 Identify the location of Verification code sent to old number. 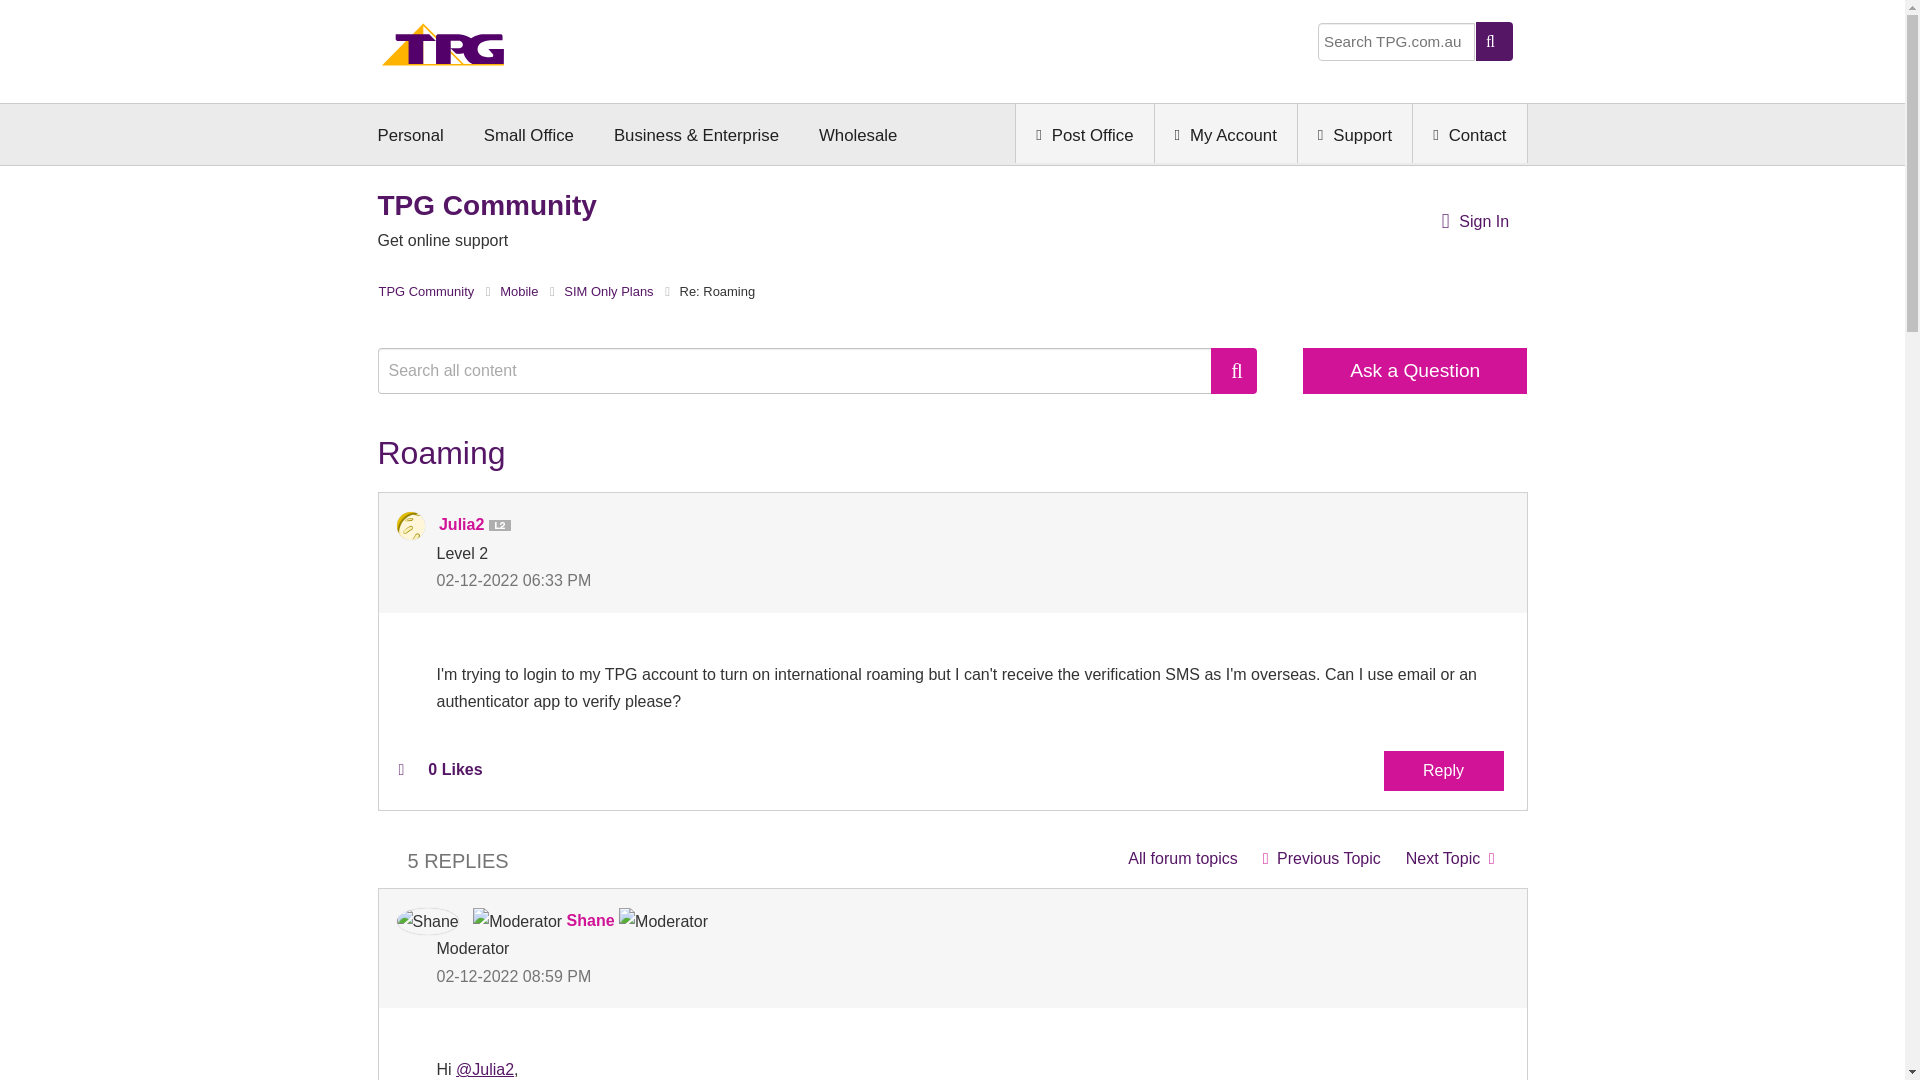
(1450, 858).